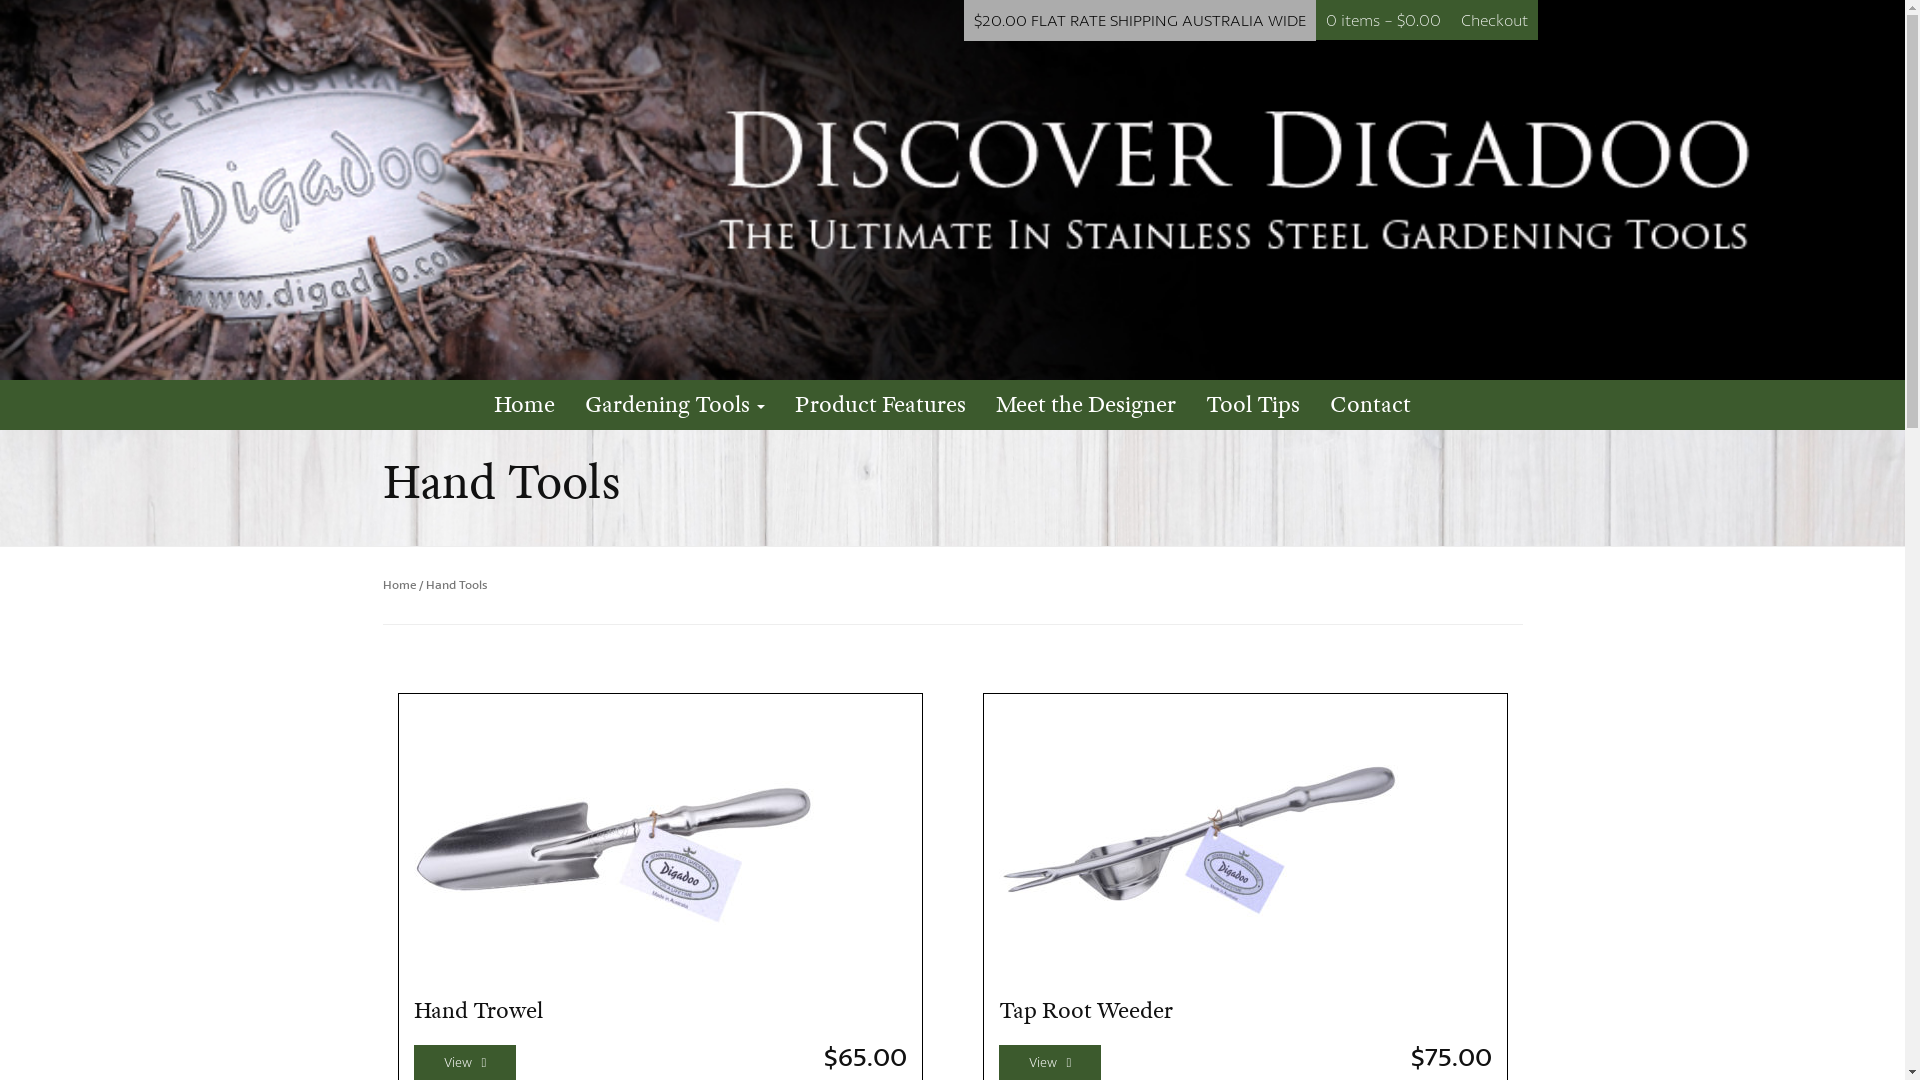  Describe the element at coordinates (1244, 890) in the screenshot. I see `Tap Root Weeder
$75.00` at that location.